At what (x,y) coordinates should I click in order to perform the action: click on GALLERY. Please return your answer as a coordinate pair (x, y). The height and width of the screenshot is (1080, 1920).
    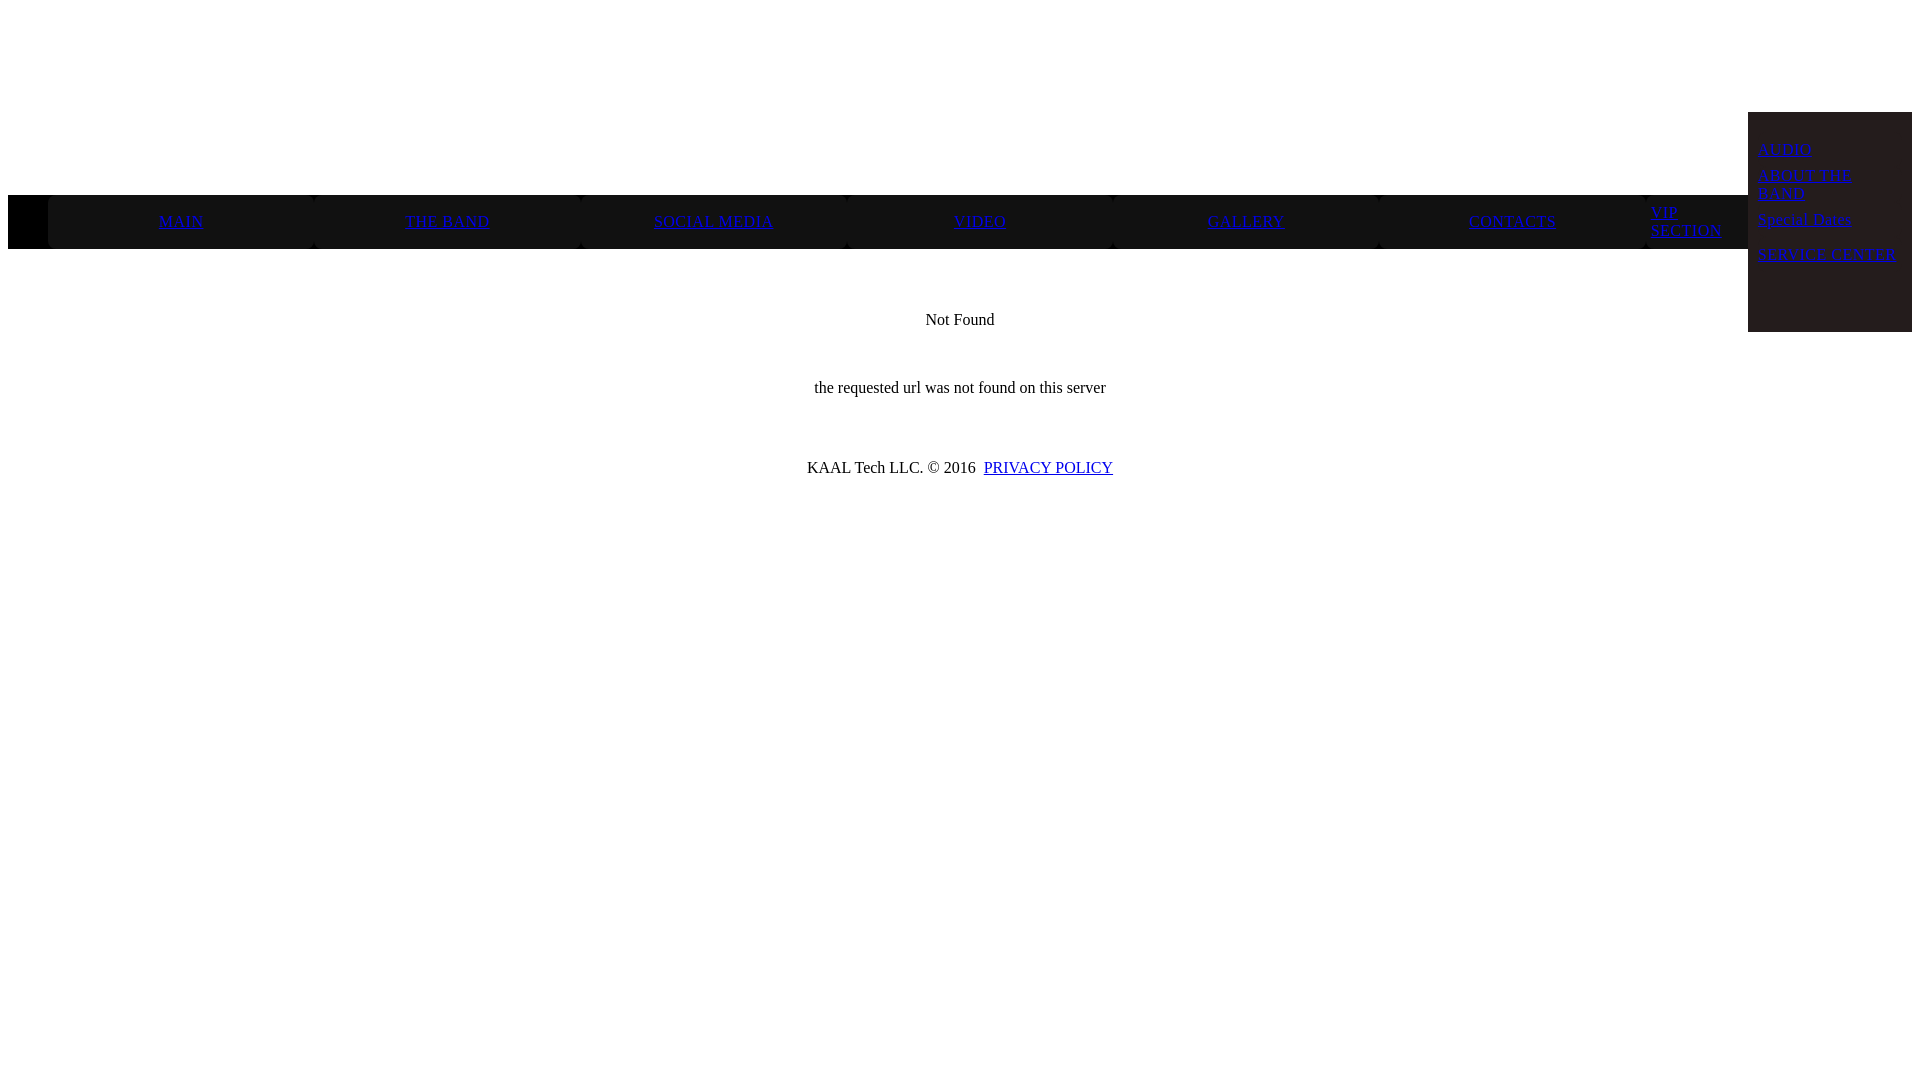
    Looking at the image, I should click on (1246, 222).